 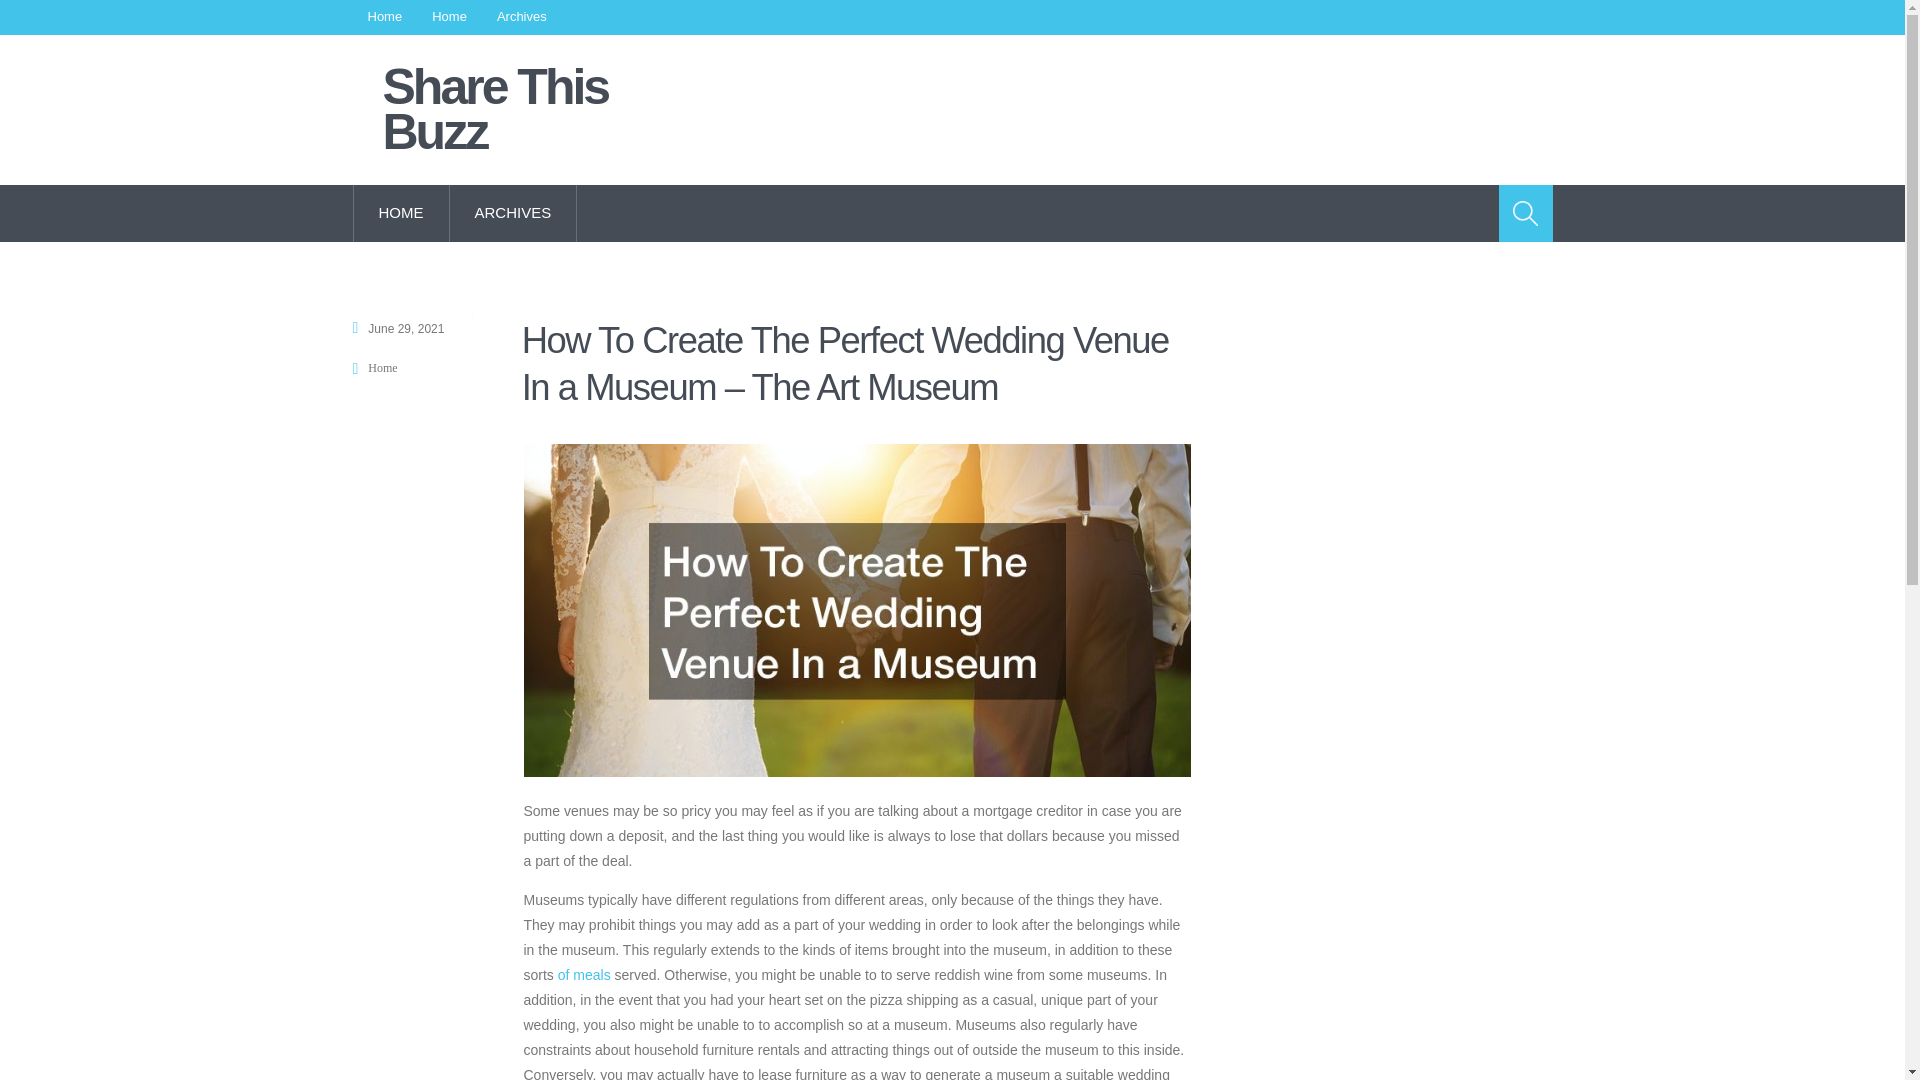 I want to click on ARCHIVES, so click(x=513, y=212).